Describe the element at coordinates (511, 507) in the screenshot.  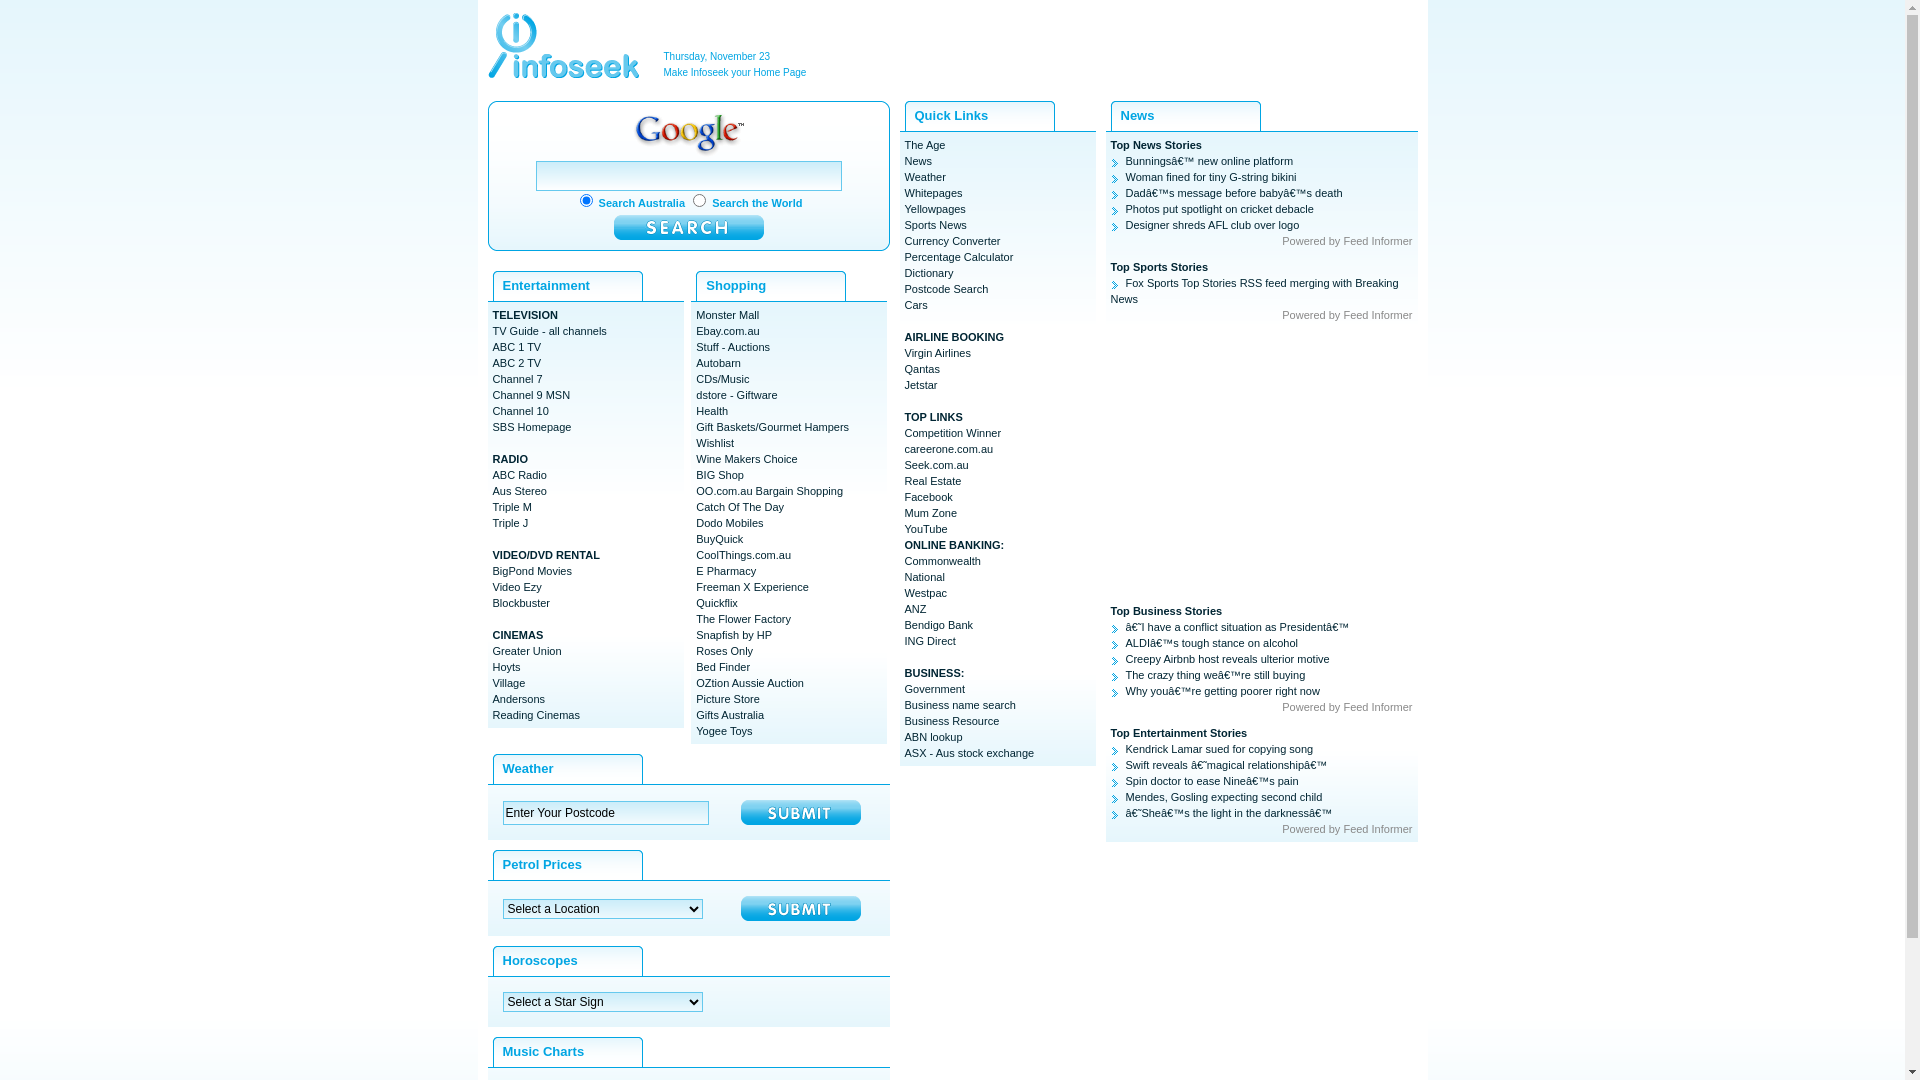
I see `Triple M` at that location.